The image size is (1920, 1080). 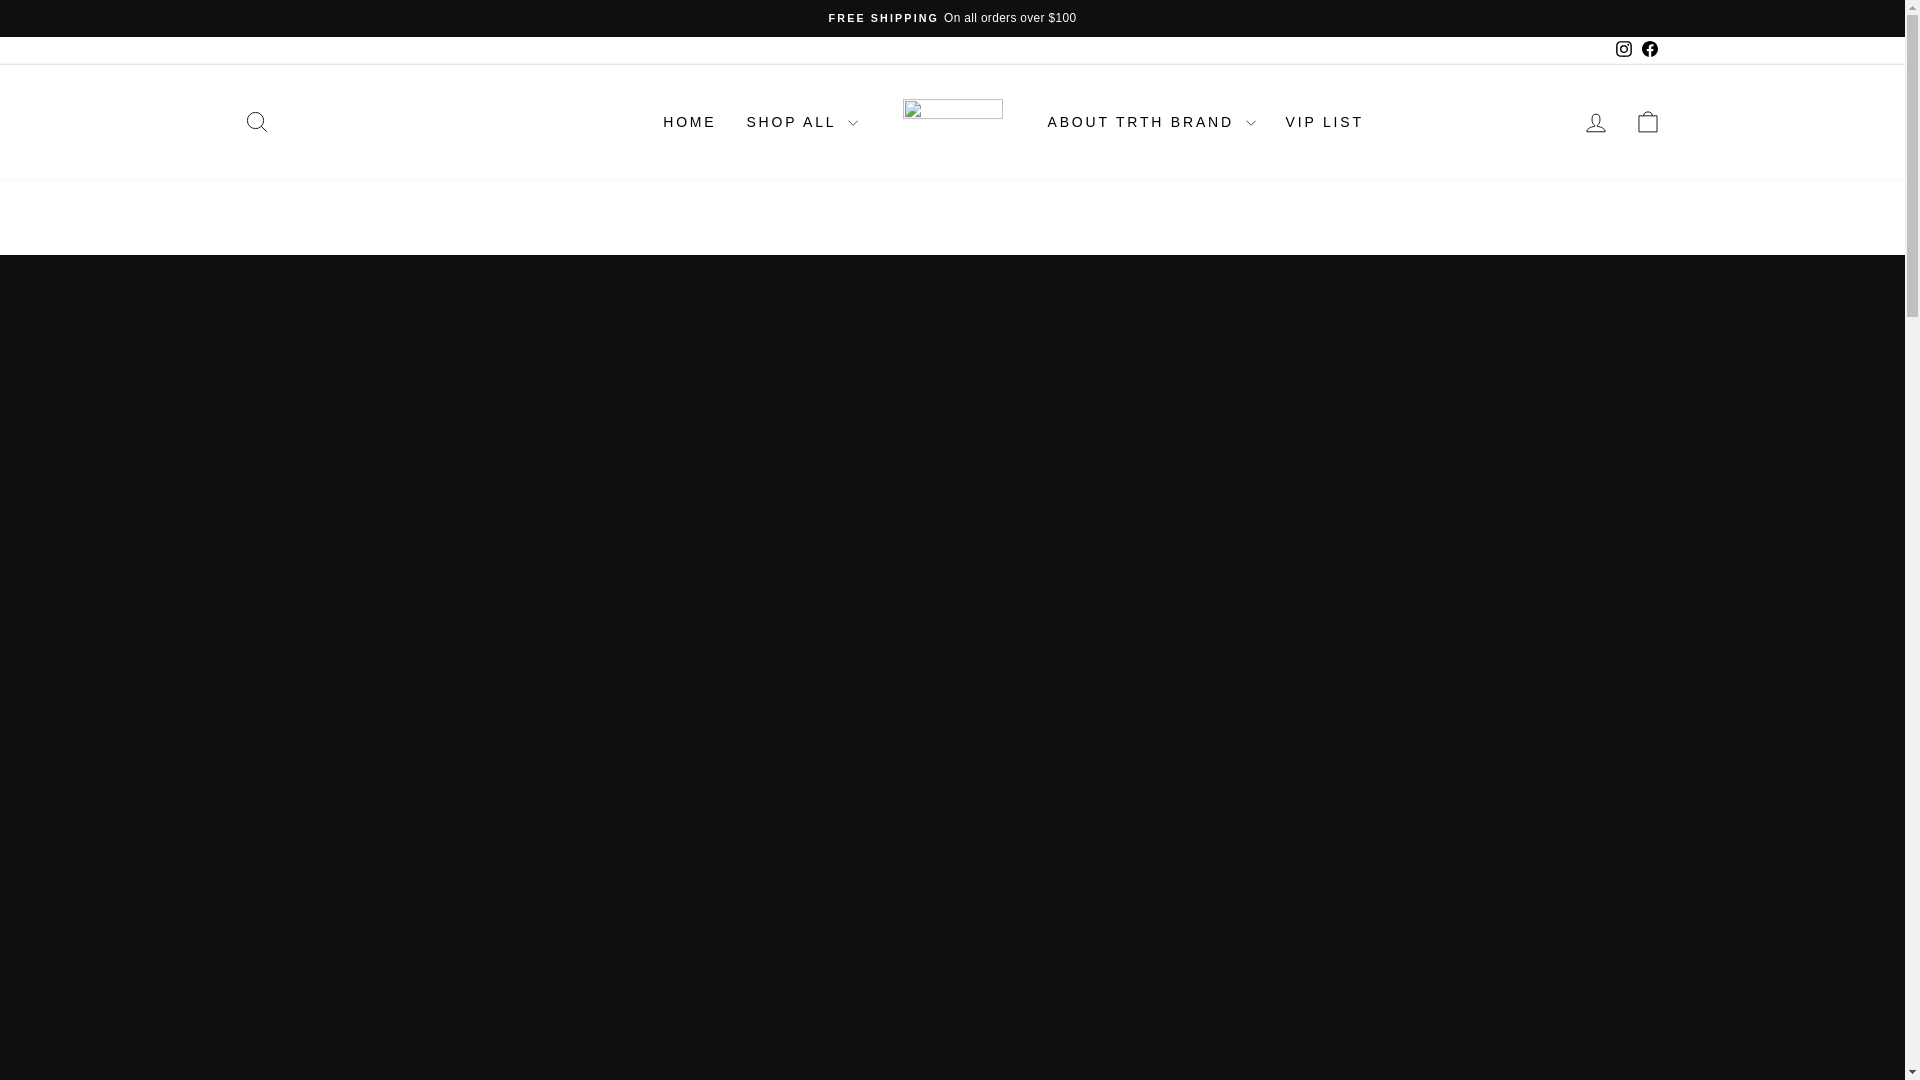 What do you see at coordinates (1596, 123) in the screenshot?
I see `ACCOUNT` at bounding box center [1596, 123].